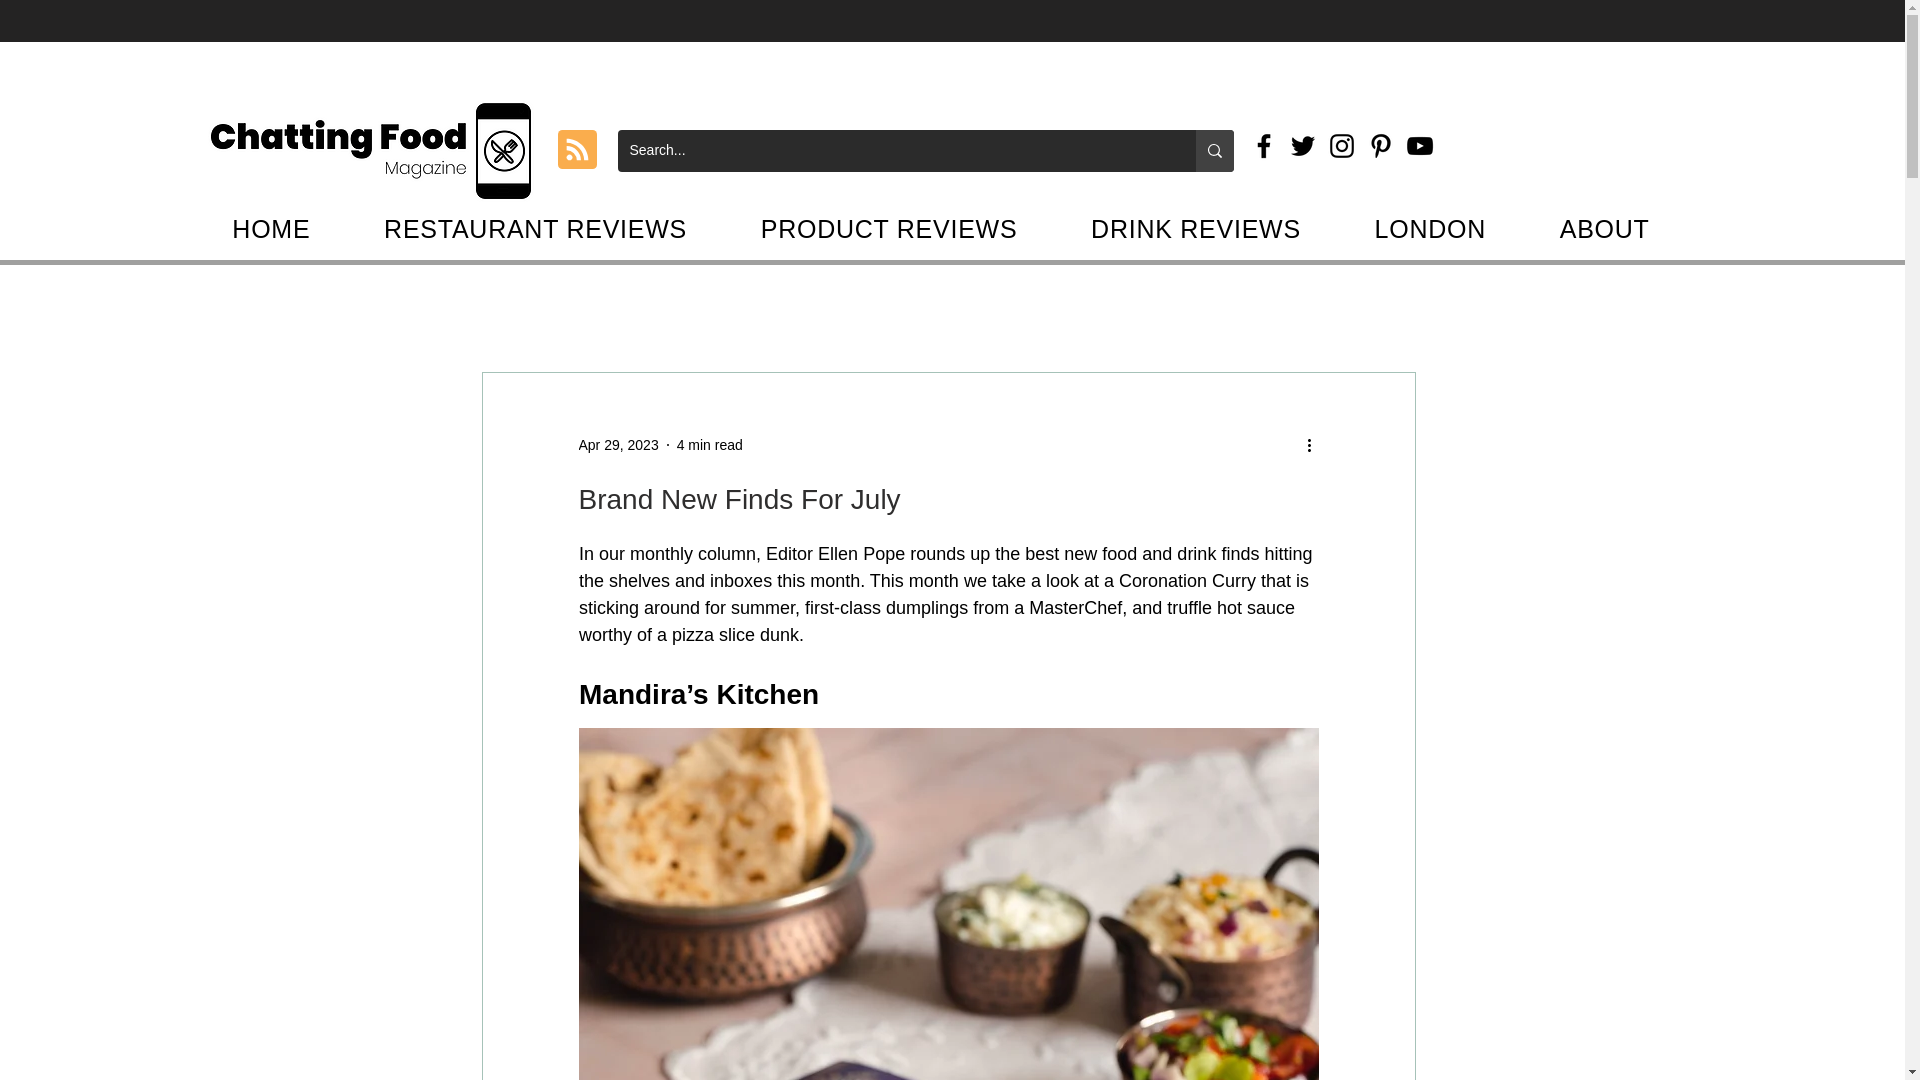  I want to click on RESTAURANT REVIEWS, so click(536, 229).